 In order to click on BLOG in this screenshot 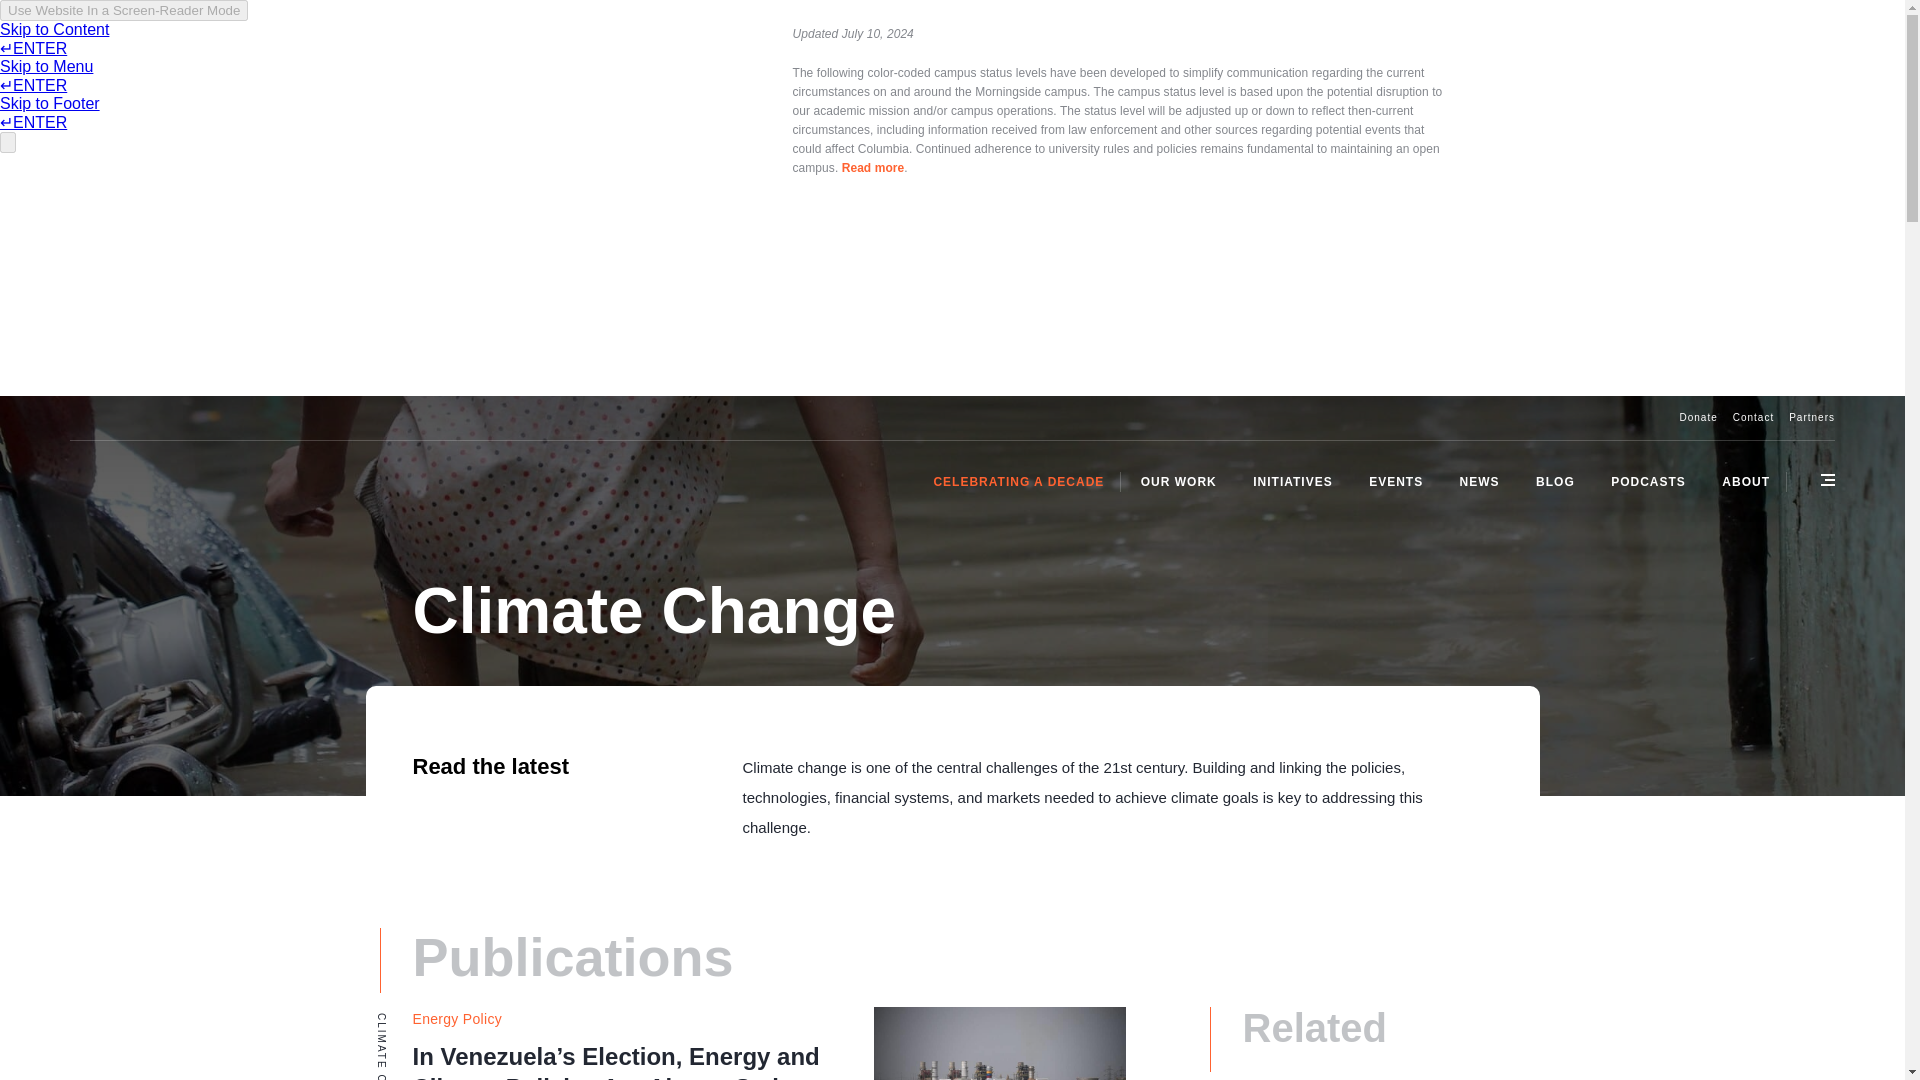, I will do `click(1556, 481)`.